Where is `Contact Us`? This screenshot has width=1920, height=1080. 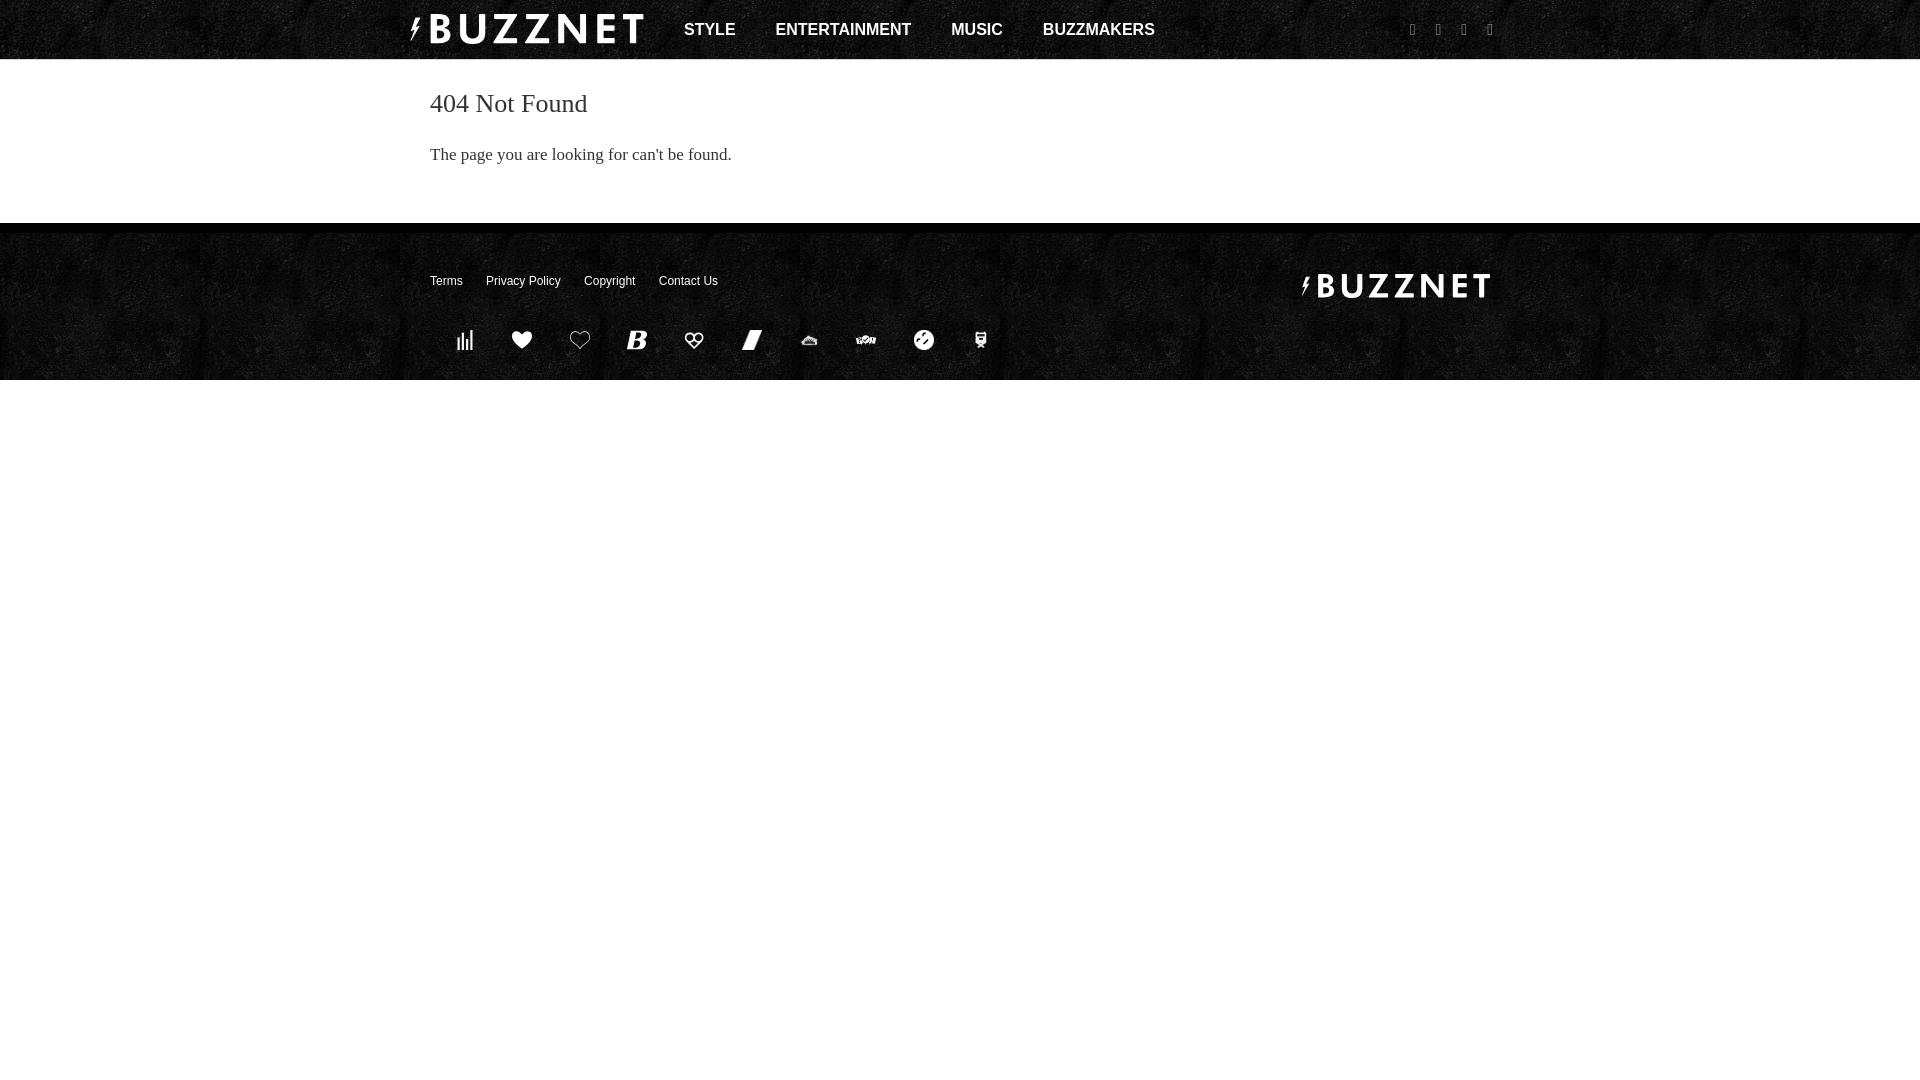 Contact Us is located at coordinates (688, 281).